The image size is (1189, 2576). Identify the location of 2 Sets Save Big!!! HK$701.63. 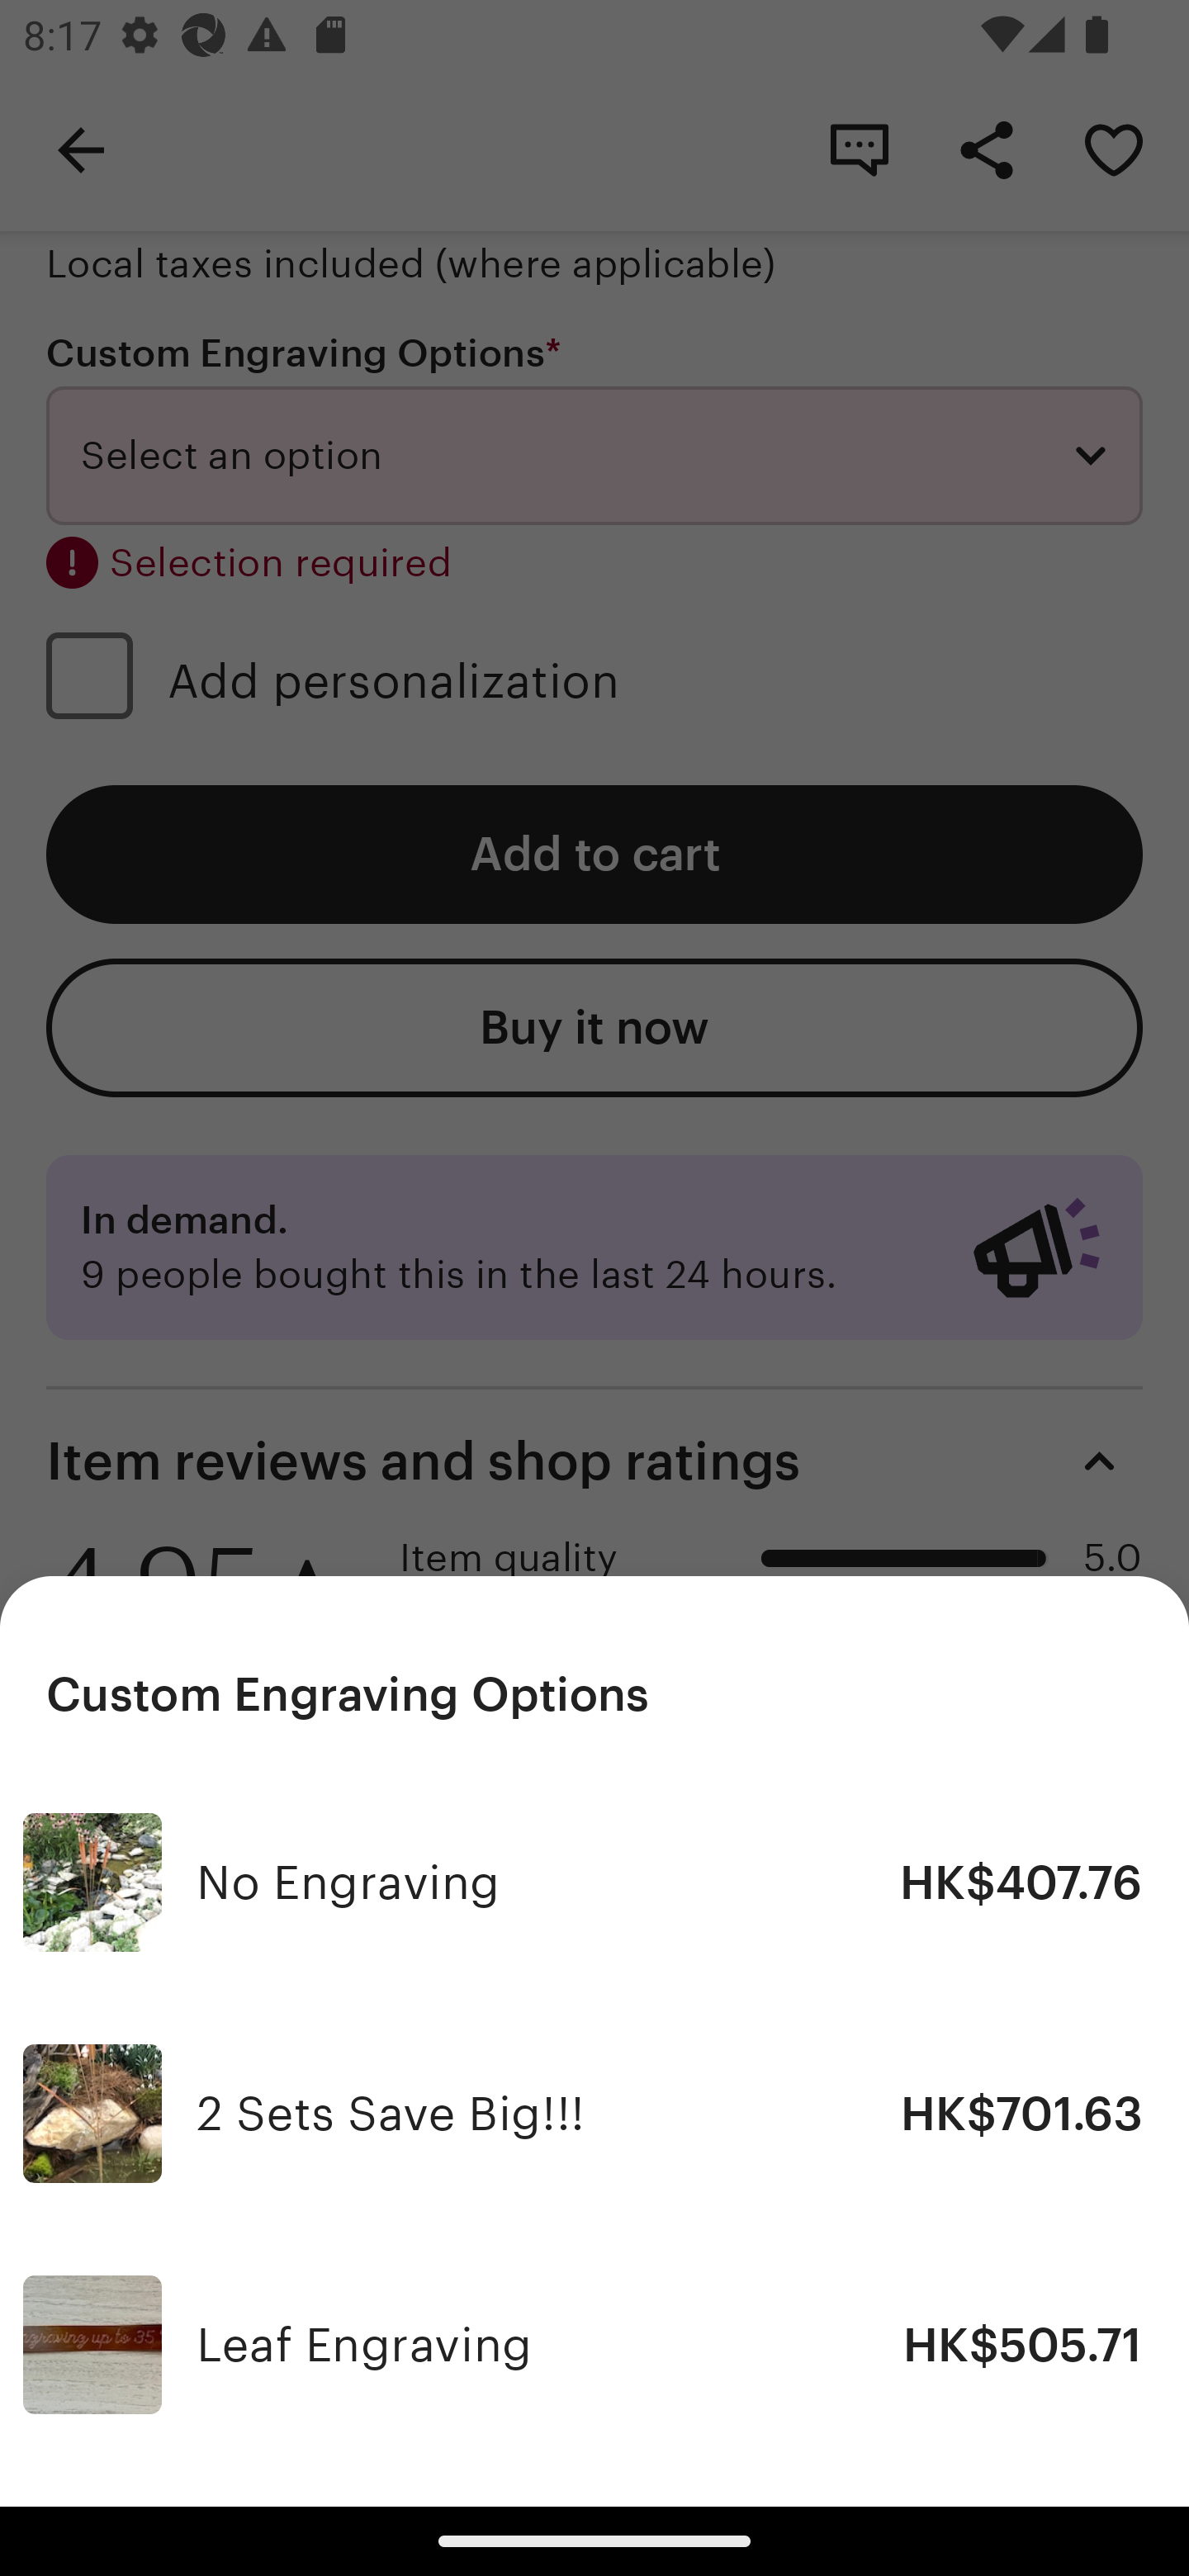
(594, 2114).